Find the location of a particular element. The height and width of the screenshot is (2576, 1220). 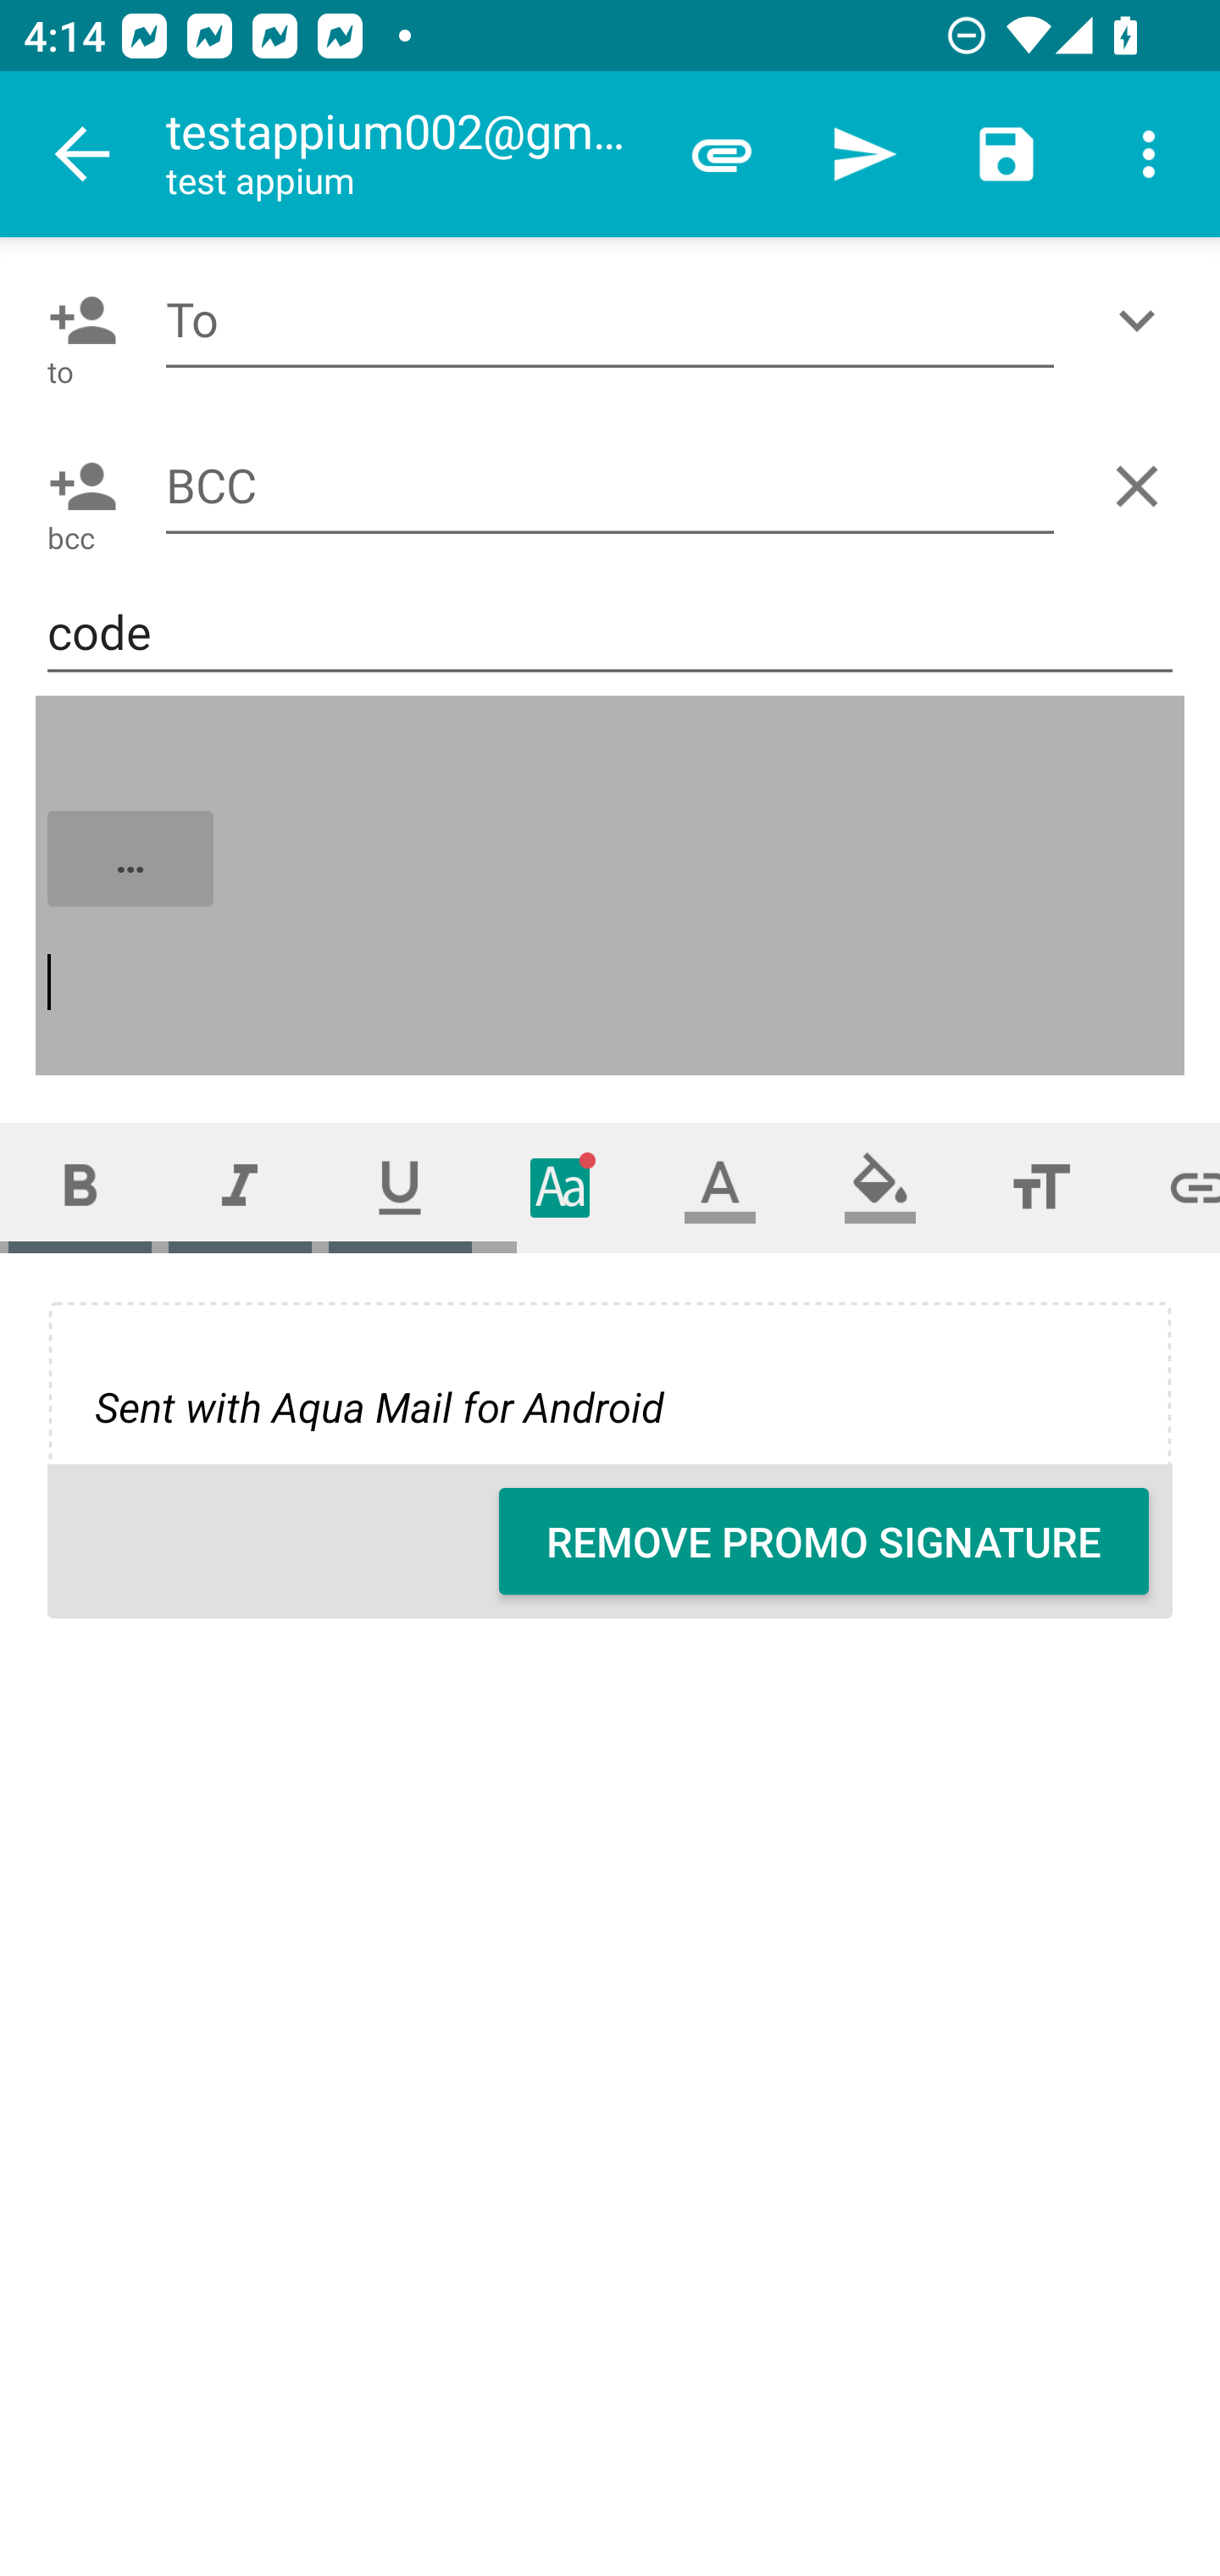

Navigate up is located at coordinates (83, 154).